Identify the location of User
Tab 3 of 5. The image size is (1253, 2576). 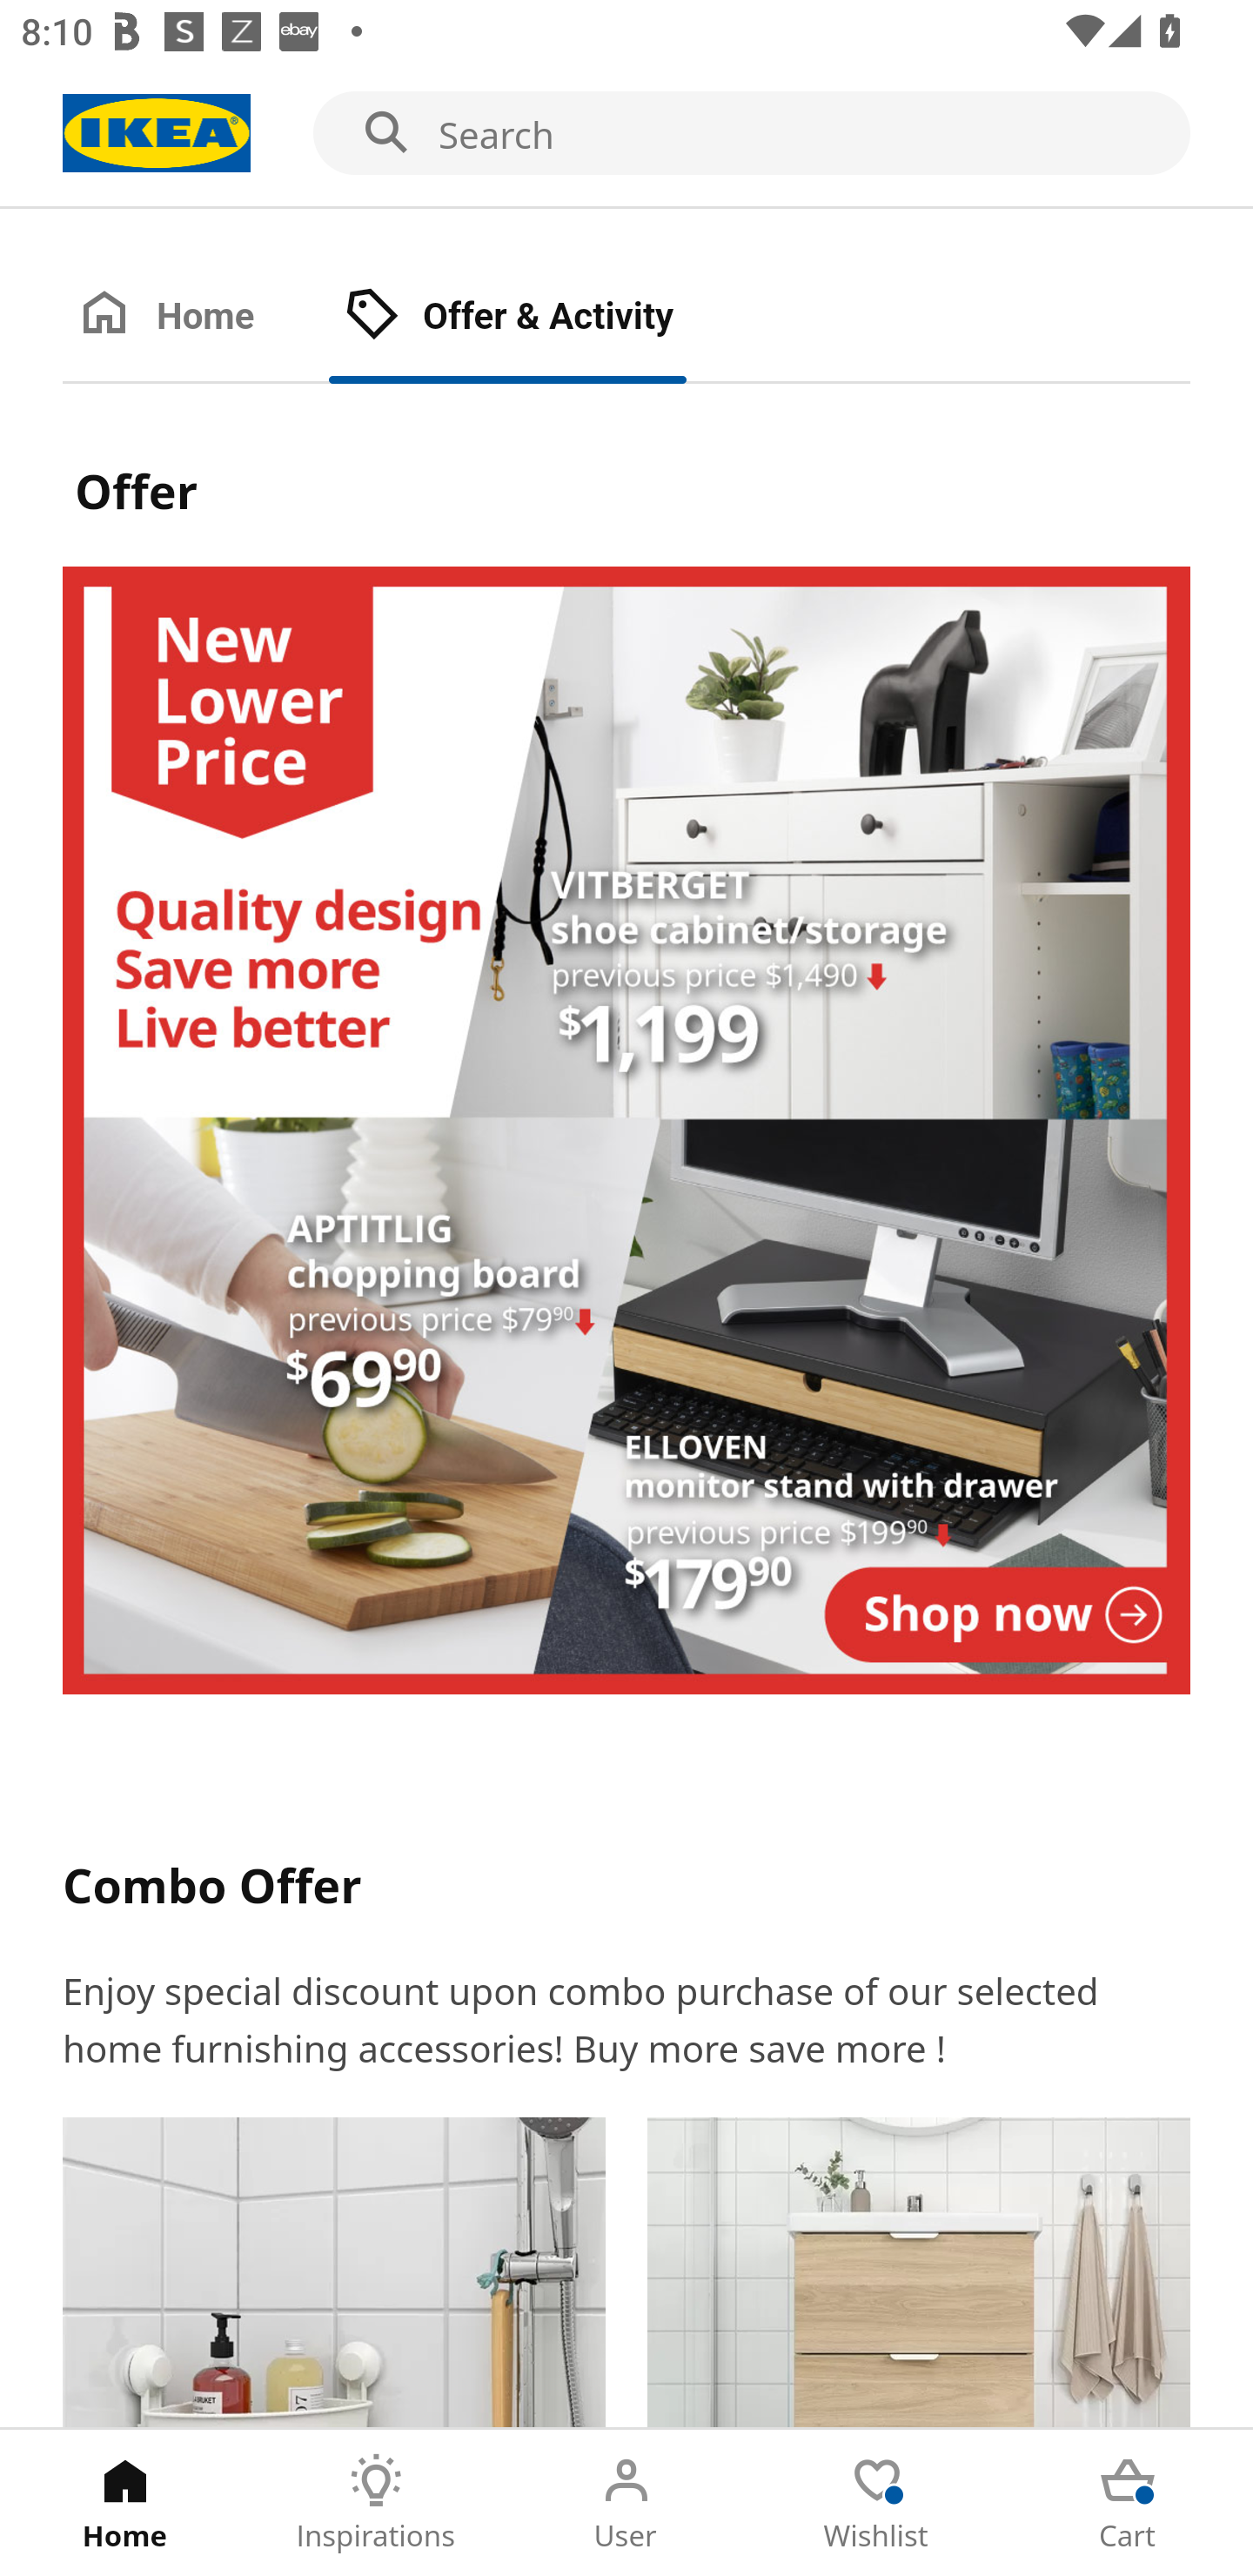
(626, 2503).